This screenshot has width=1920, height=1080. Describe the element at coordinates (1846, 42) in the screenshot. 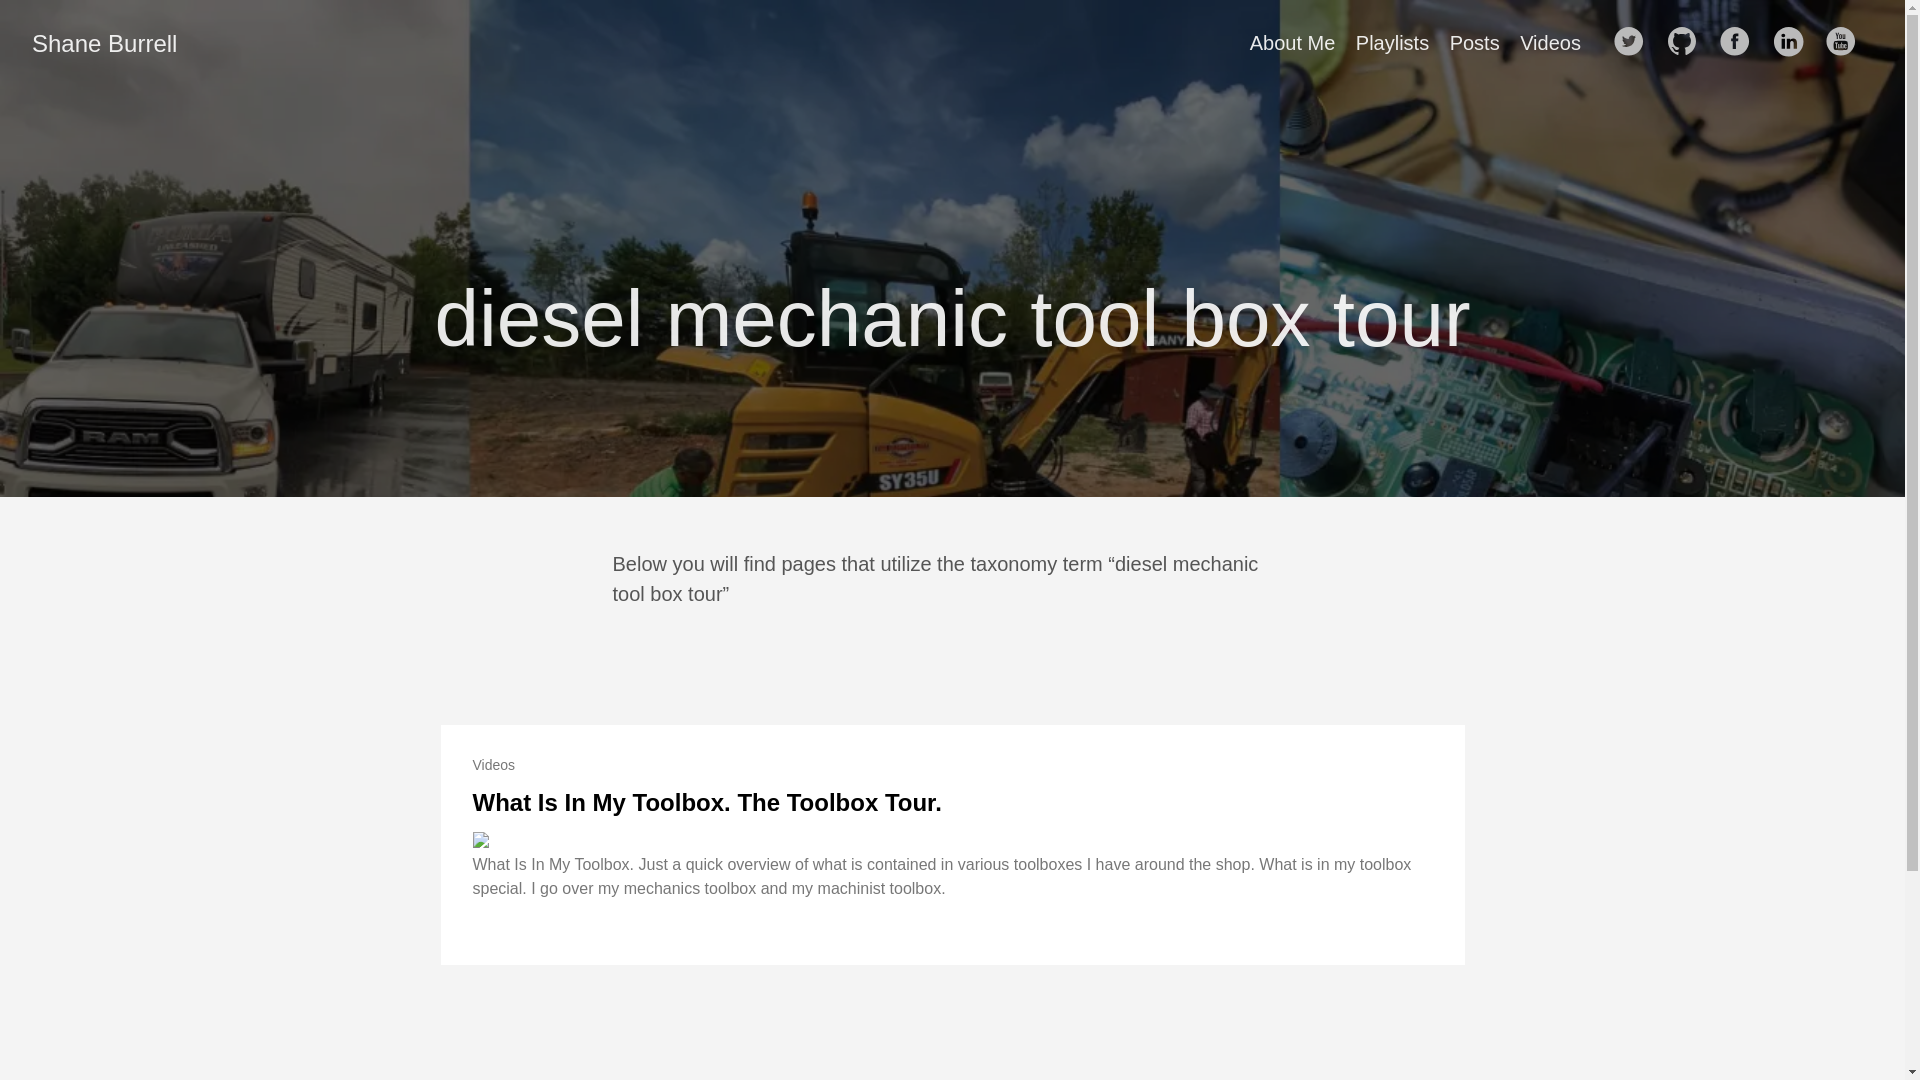

I see `YouTube link` at that location.